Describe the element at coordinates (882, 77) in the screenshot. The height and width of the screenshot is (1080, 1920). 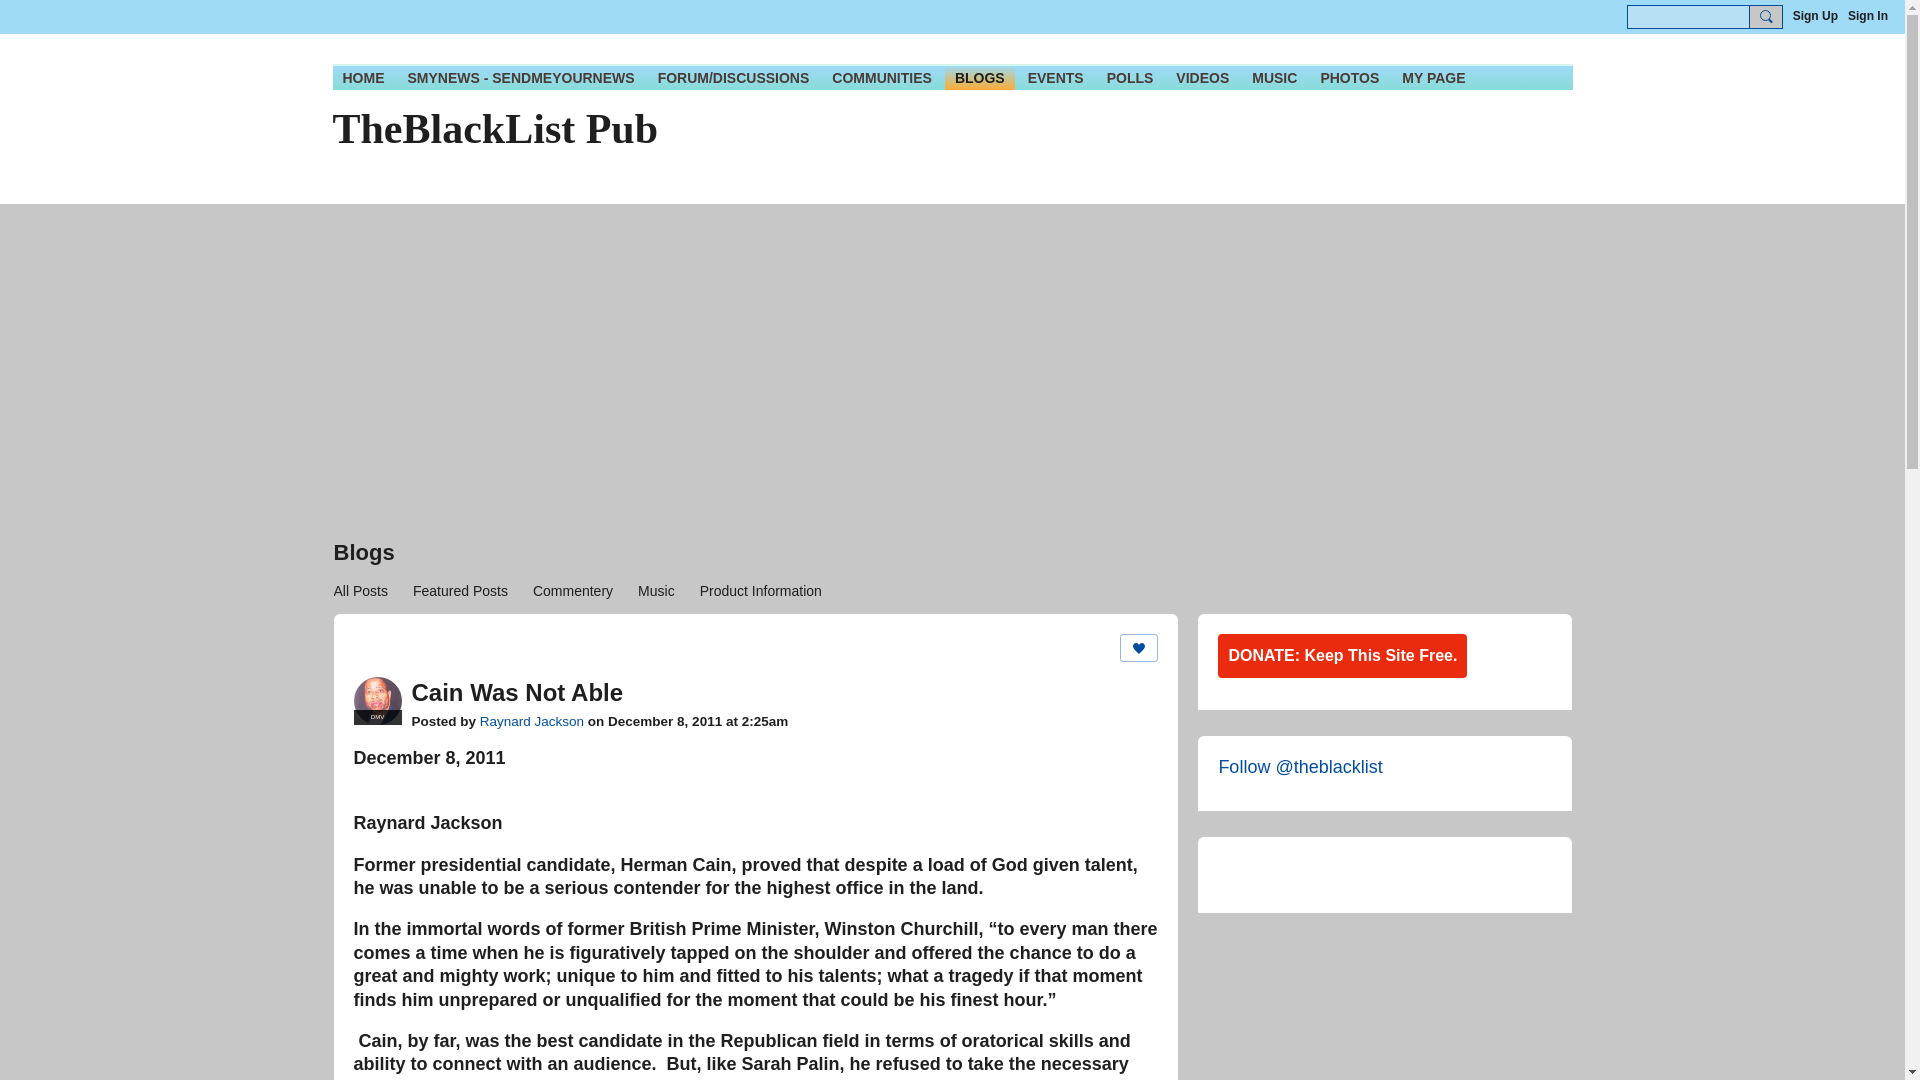
I see `COMMUNITIES` at that location.